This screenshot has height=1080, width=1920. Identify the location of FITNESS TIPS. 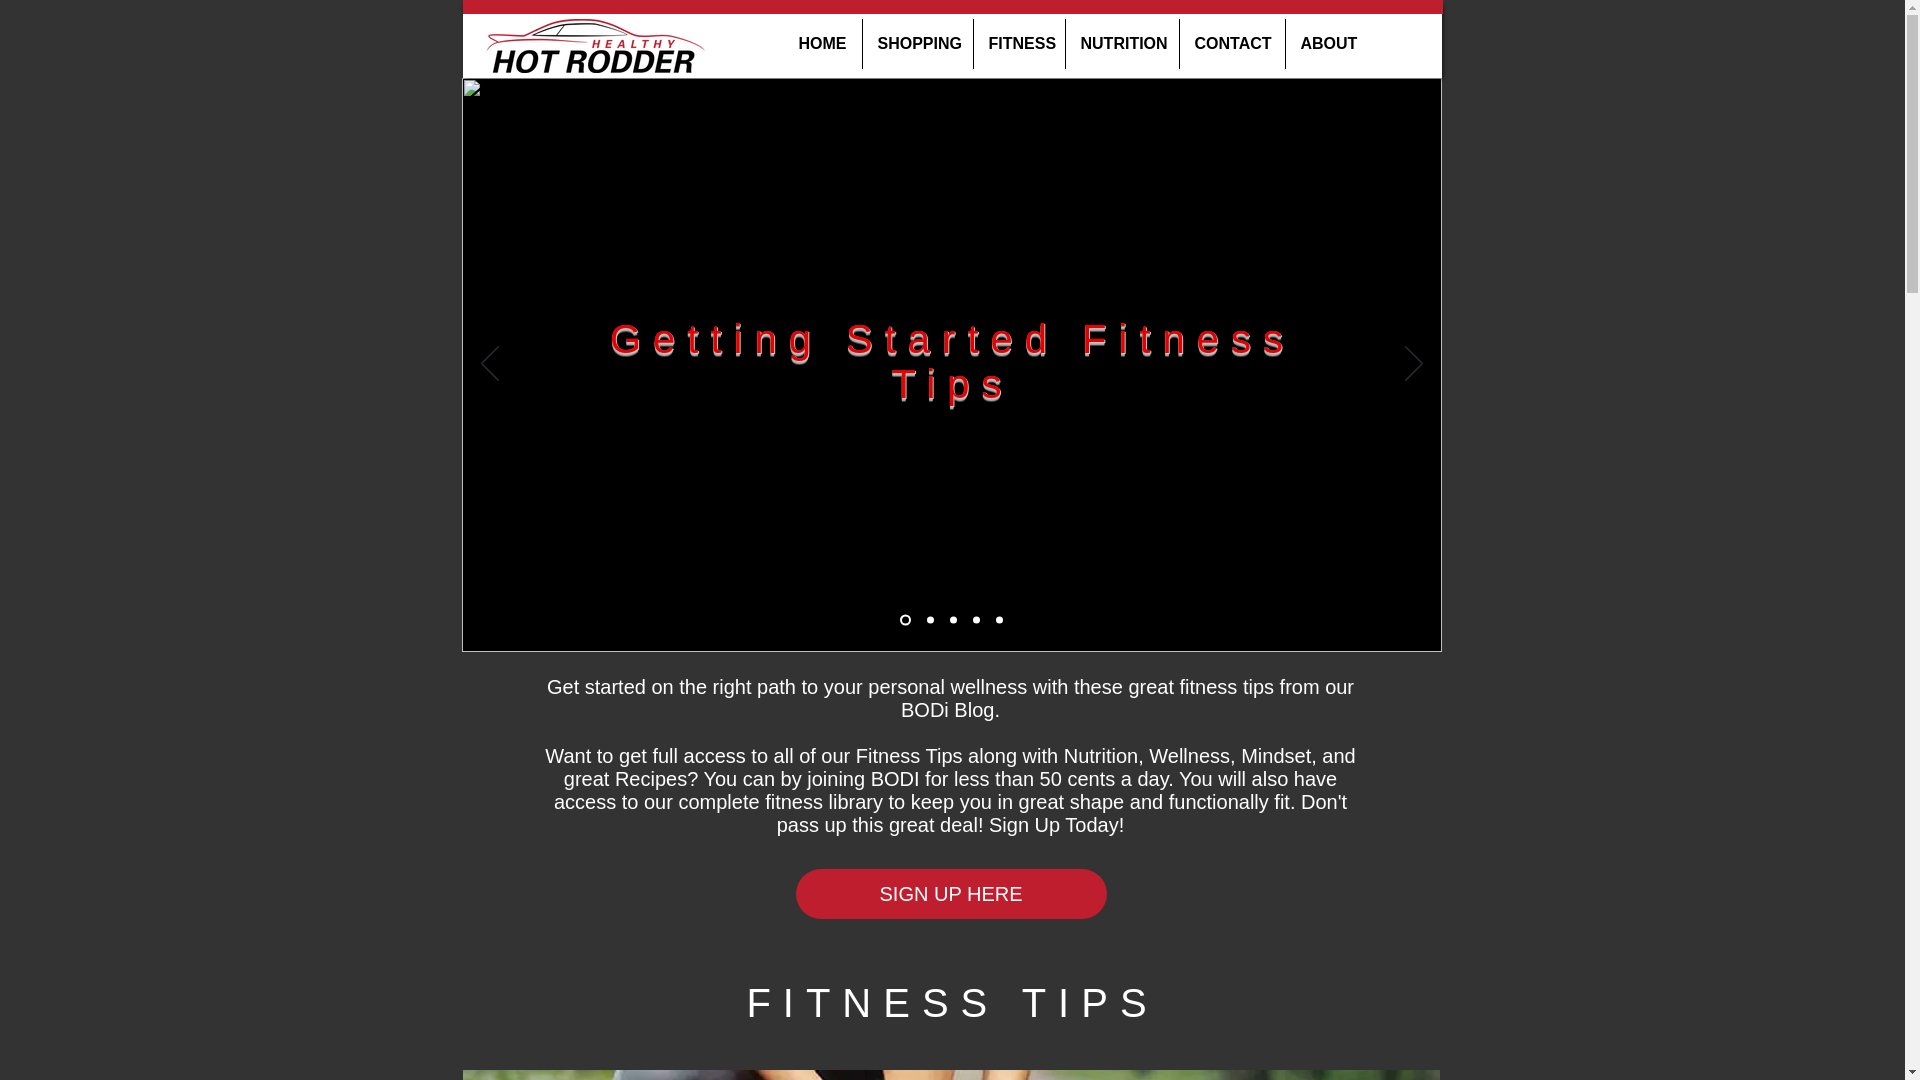
(952, 1002).